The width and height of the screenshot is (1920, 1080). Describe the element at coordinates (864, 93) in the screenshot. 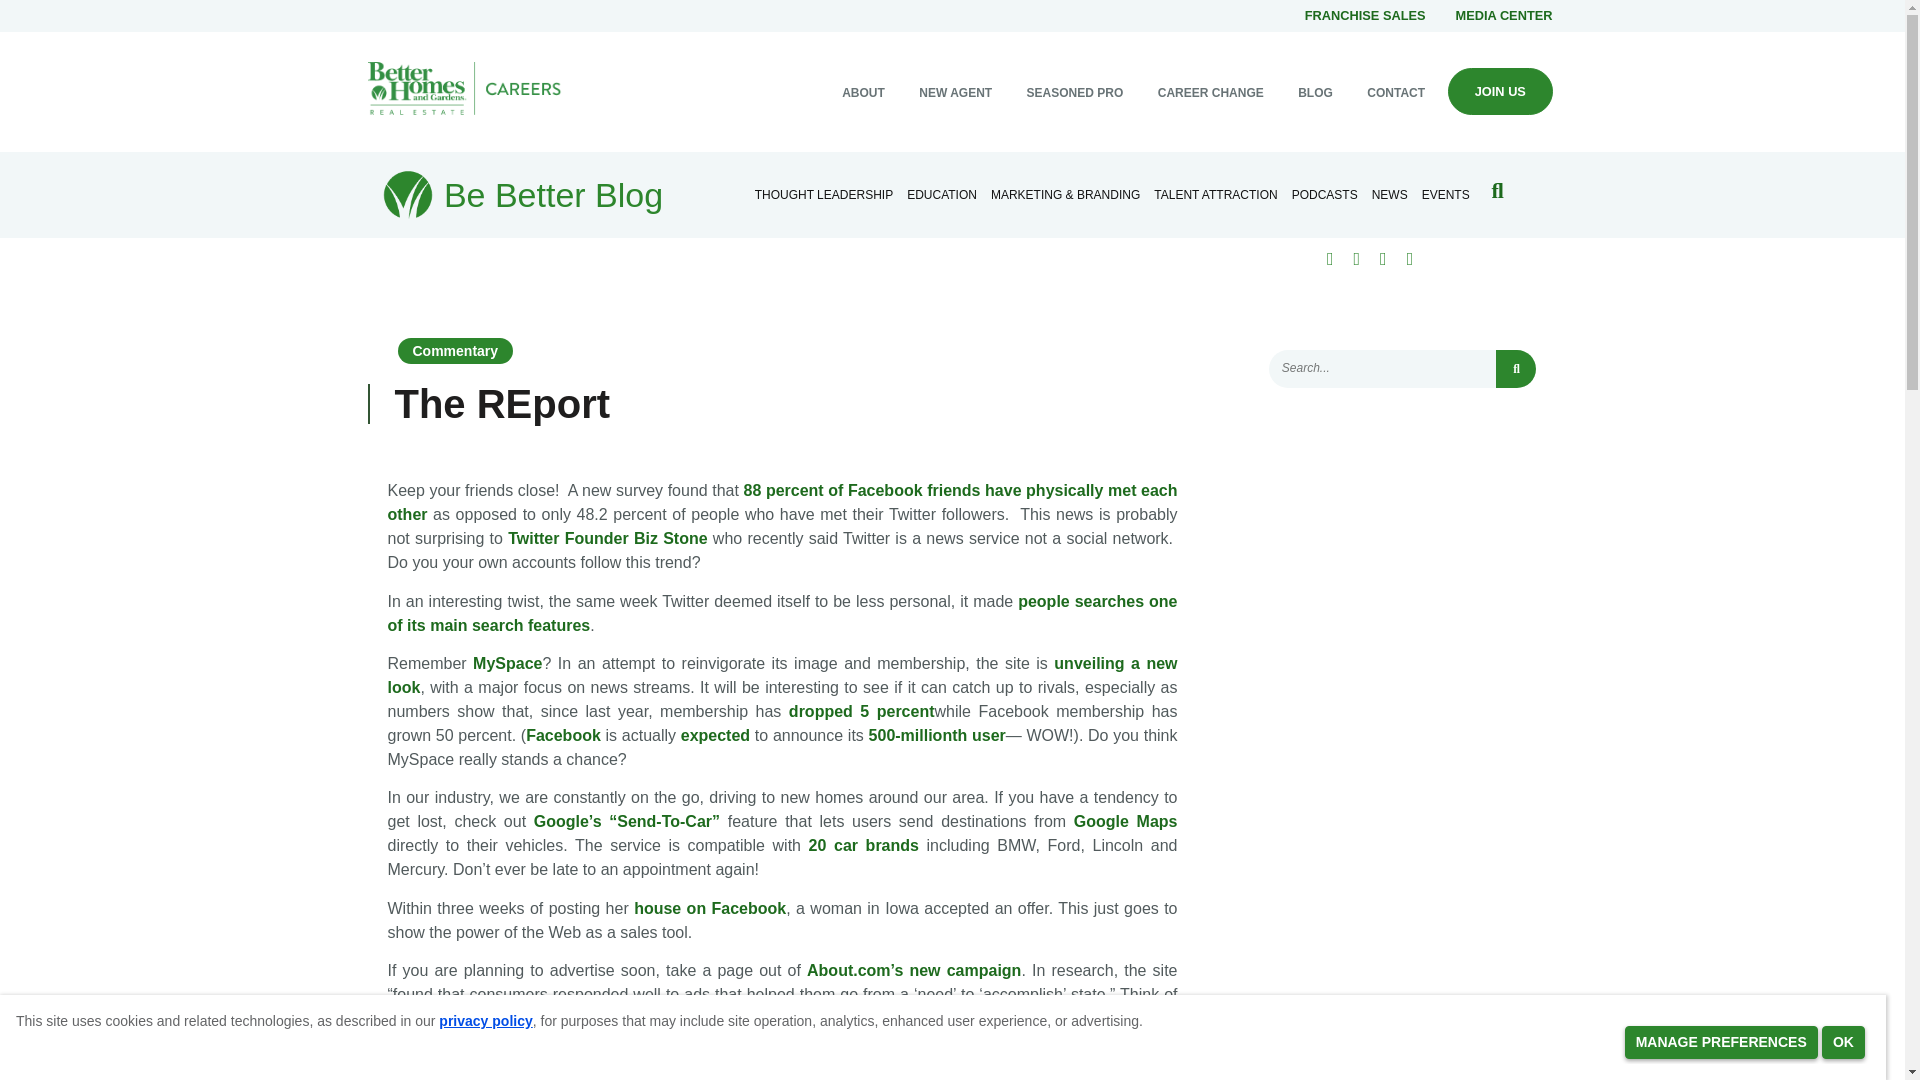

I see `ABOUT` at that location.